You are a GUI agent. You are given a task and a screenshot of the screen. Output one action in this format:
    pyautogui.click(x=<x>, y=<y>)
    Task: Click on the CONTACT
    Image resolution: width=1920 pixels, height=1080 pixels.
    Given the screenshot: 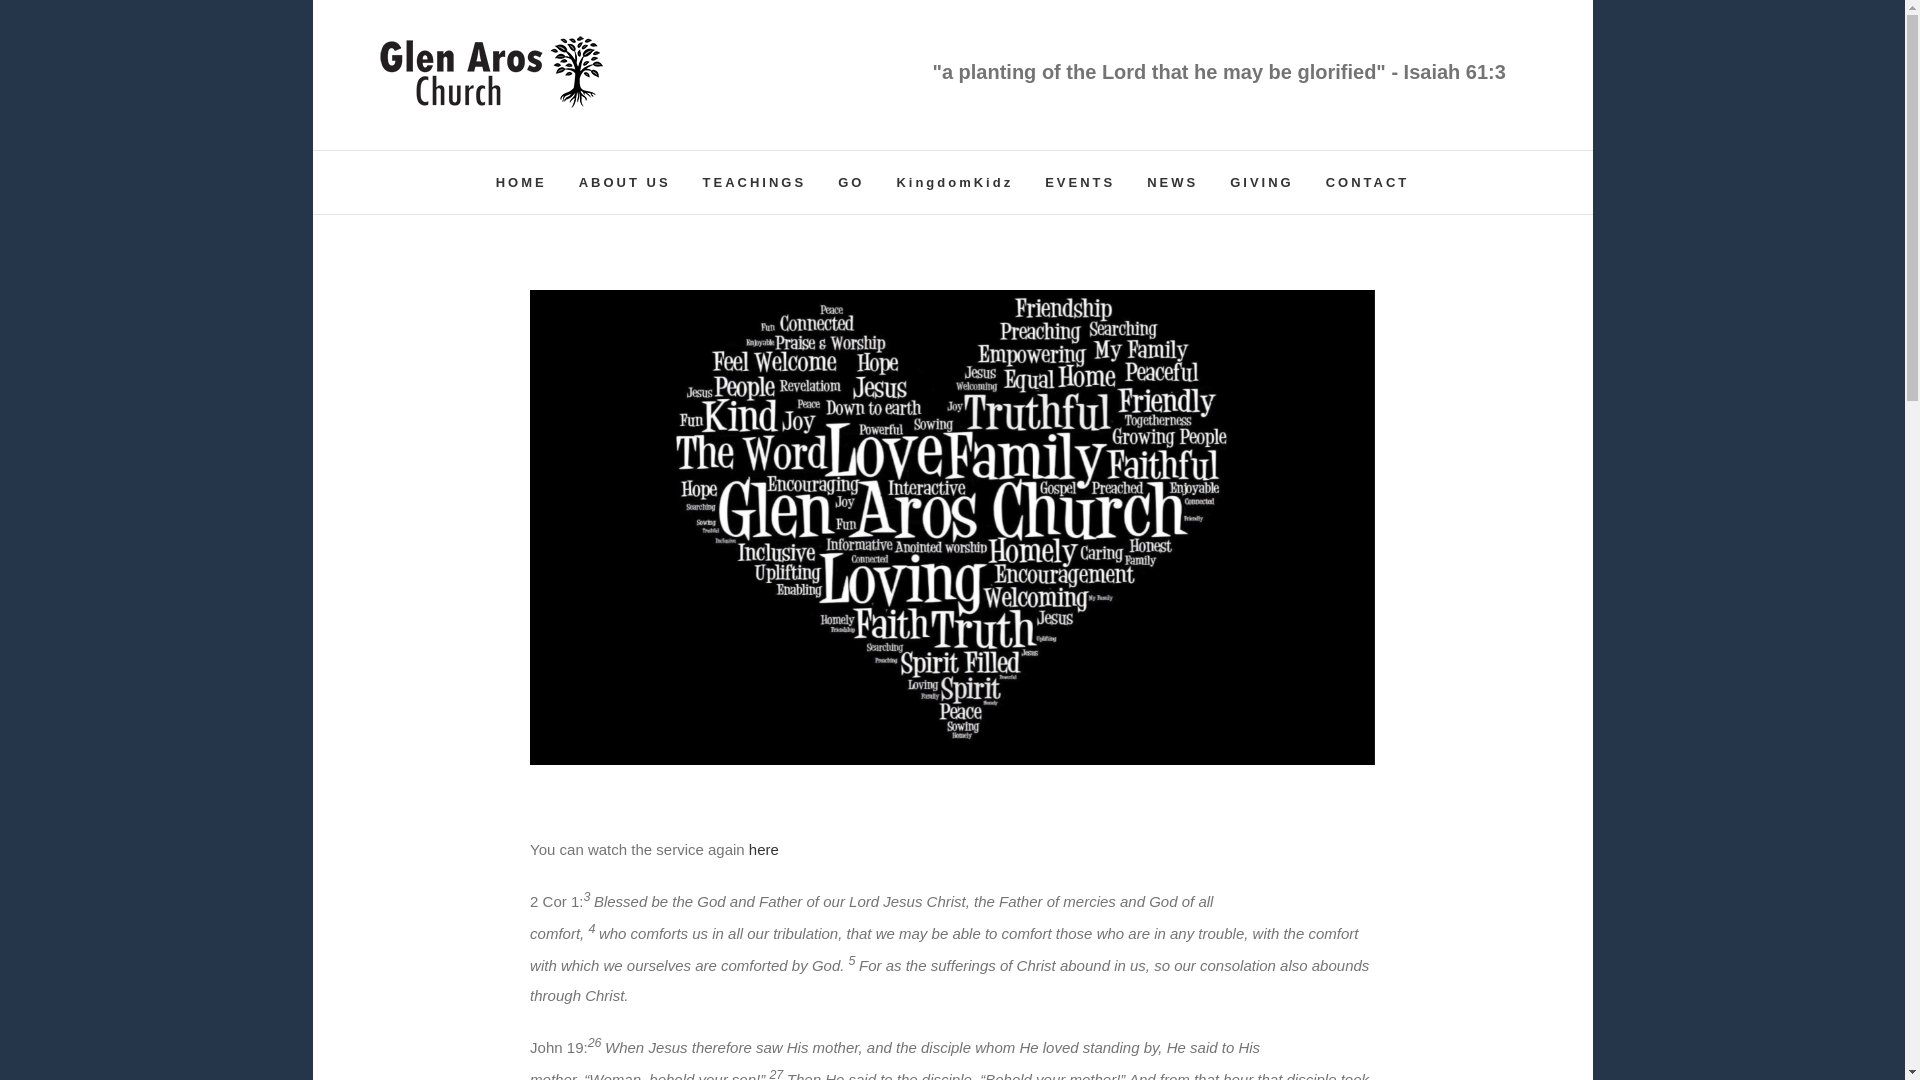 What is the action you would take?
    pyautogui.click(x=1368, y=182)
    